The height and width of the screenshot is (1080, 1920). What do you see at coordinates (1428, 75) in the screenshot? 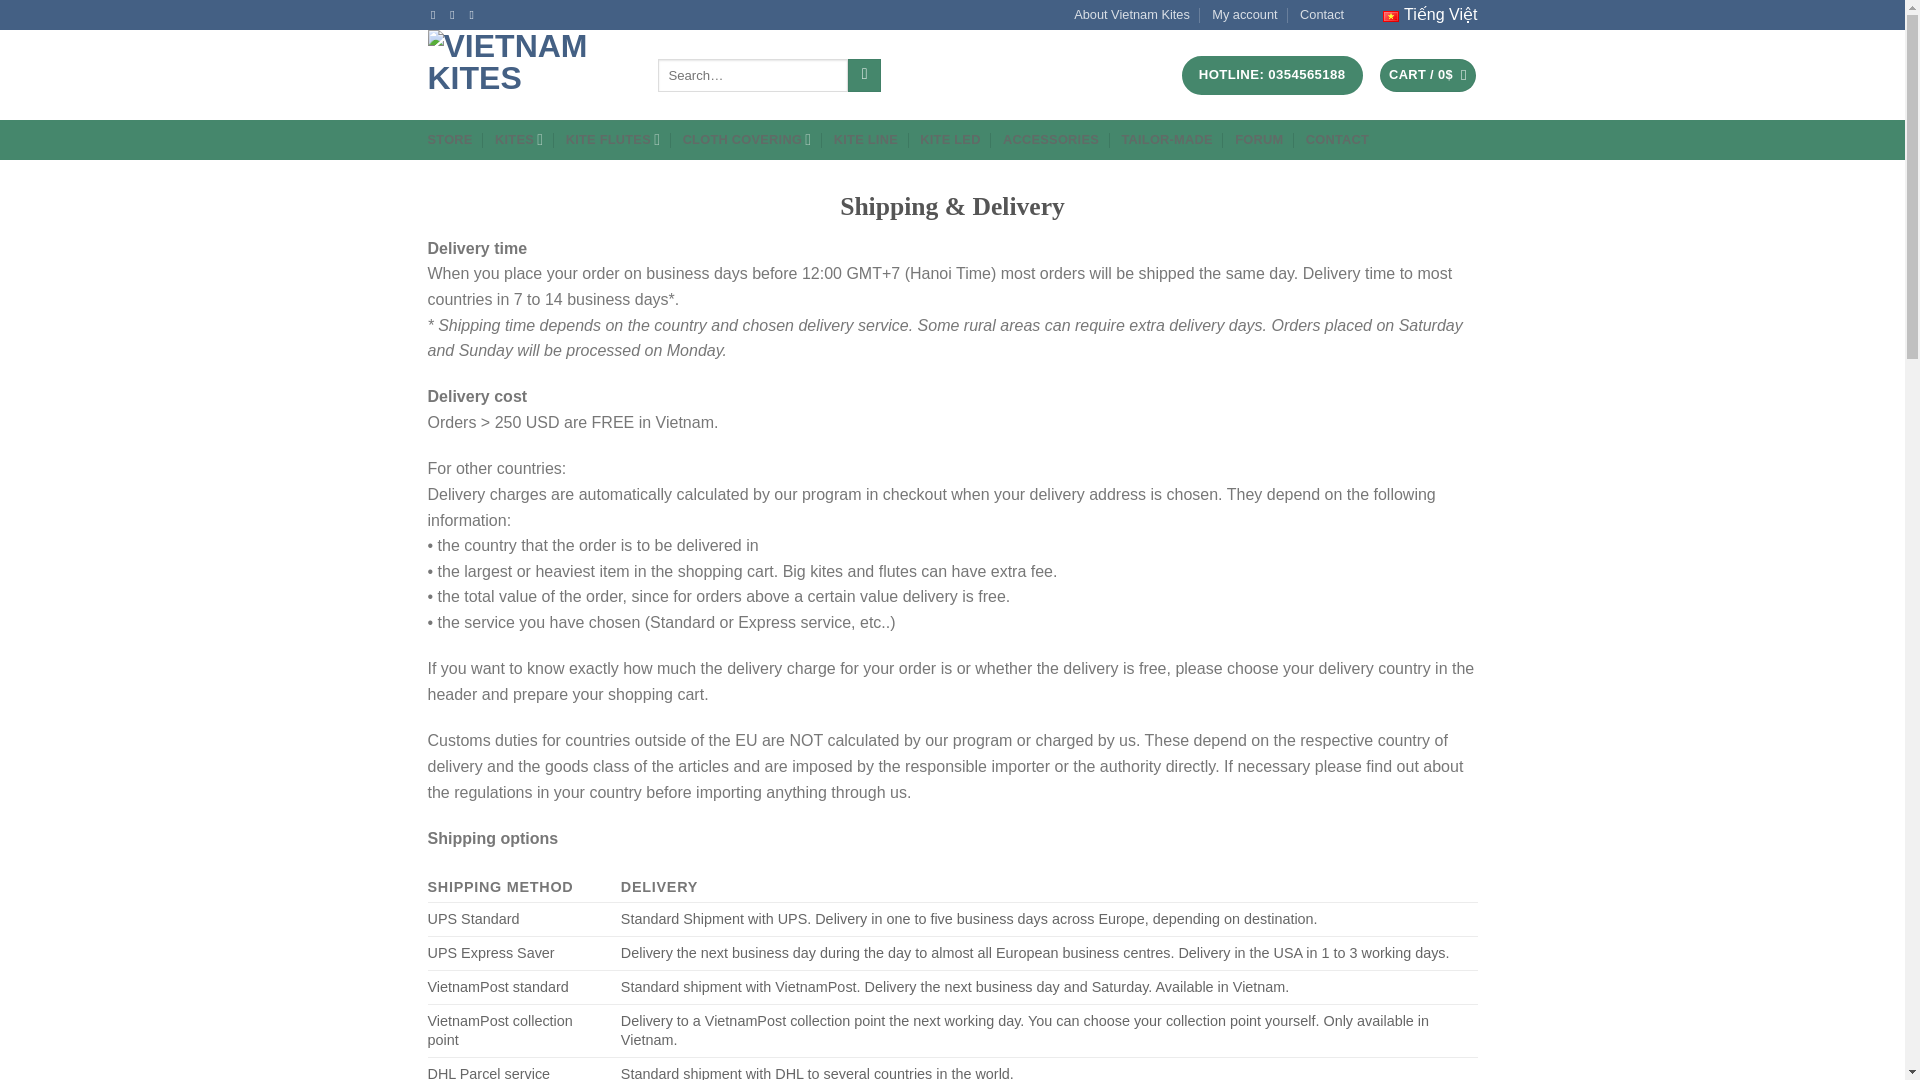
I see `Cart` at bounding box center [1428, 75].